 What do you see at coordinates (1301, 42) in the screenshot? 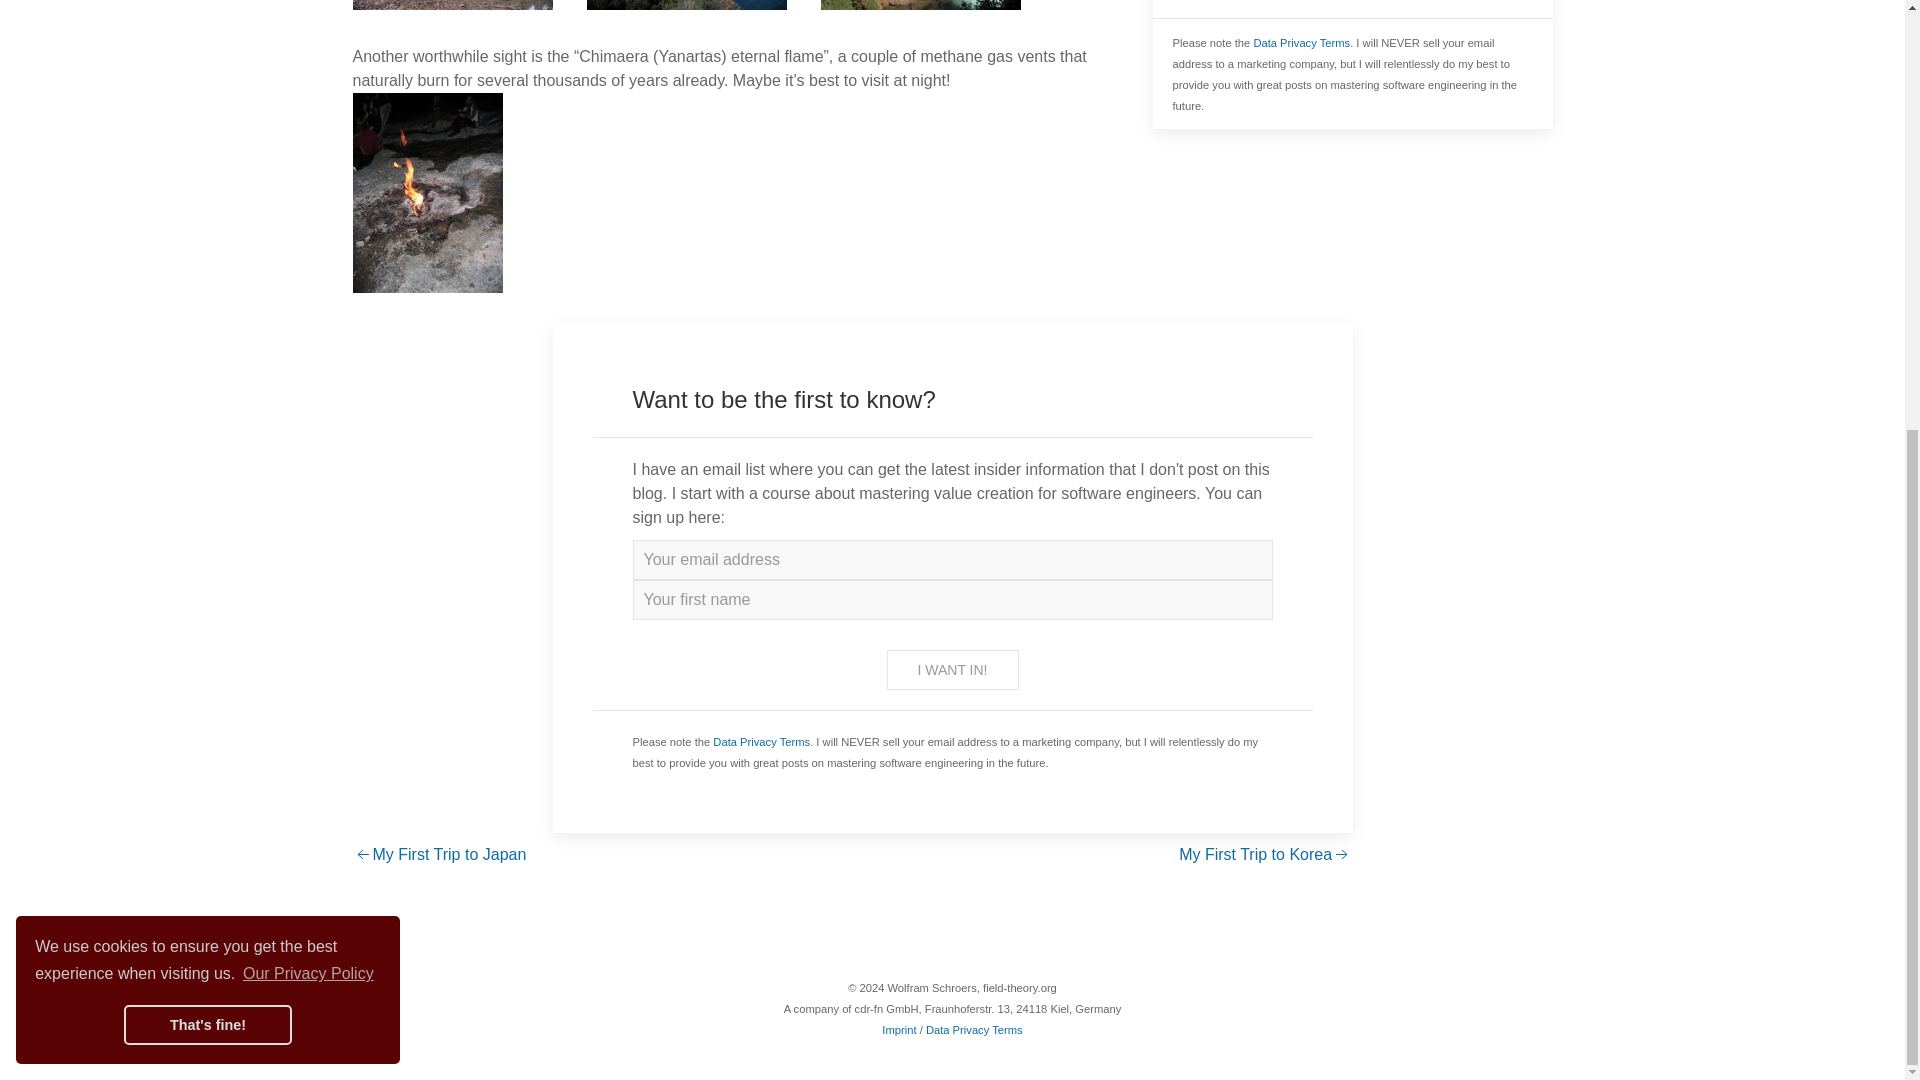
I see `Data Privacy Terms` at bounding box center [1301, 42].